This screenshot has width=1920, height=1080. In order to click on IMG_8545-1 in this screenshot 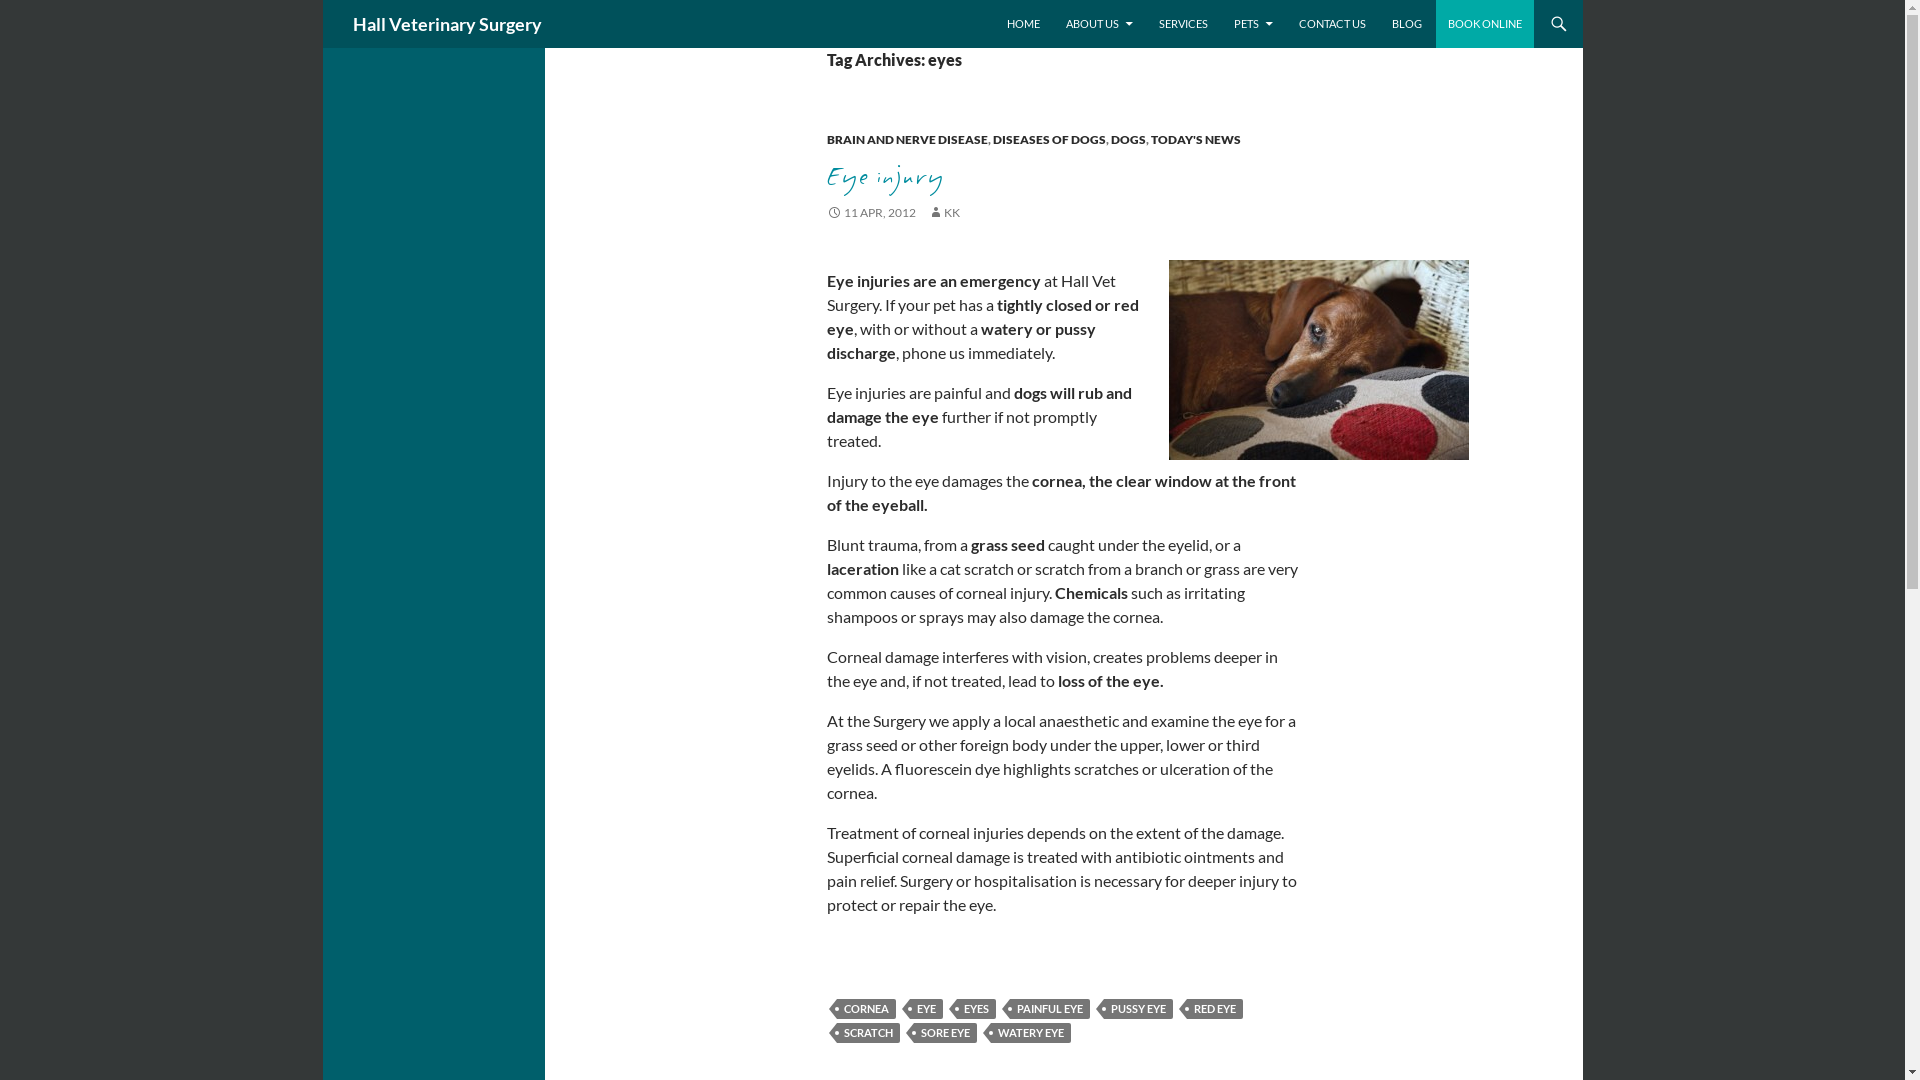, I will do `click(1318, 360)`.